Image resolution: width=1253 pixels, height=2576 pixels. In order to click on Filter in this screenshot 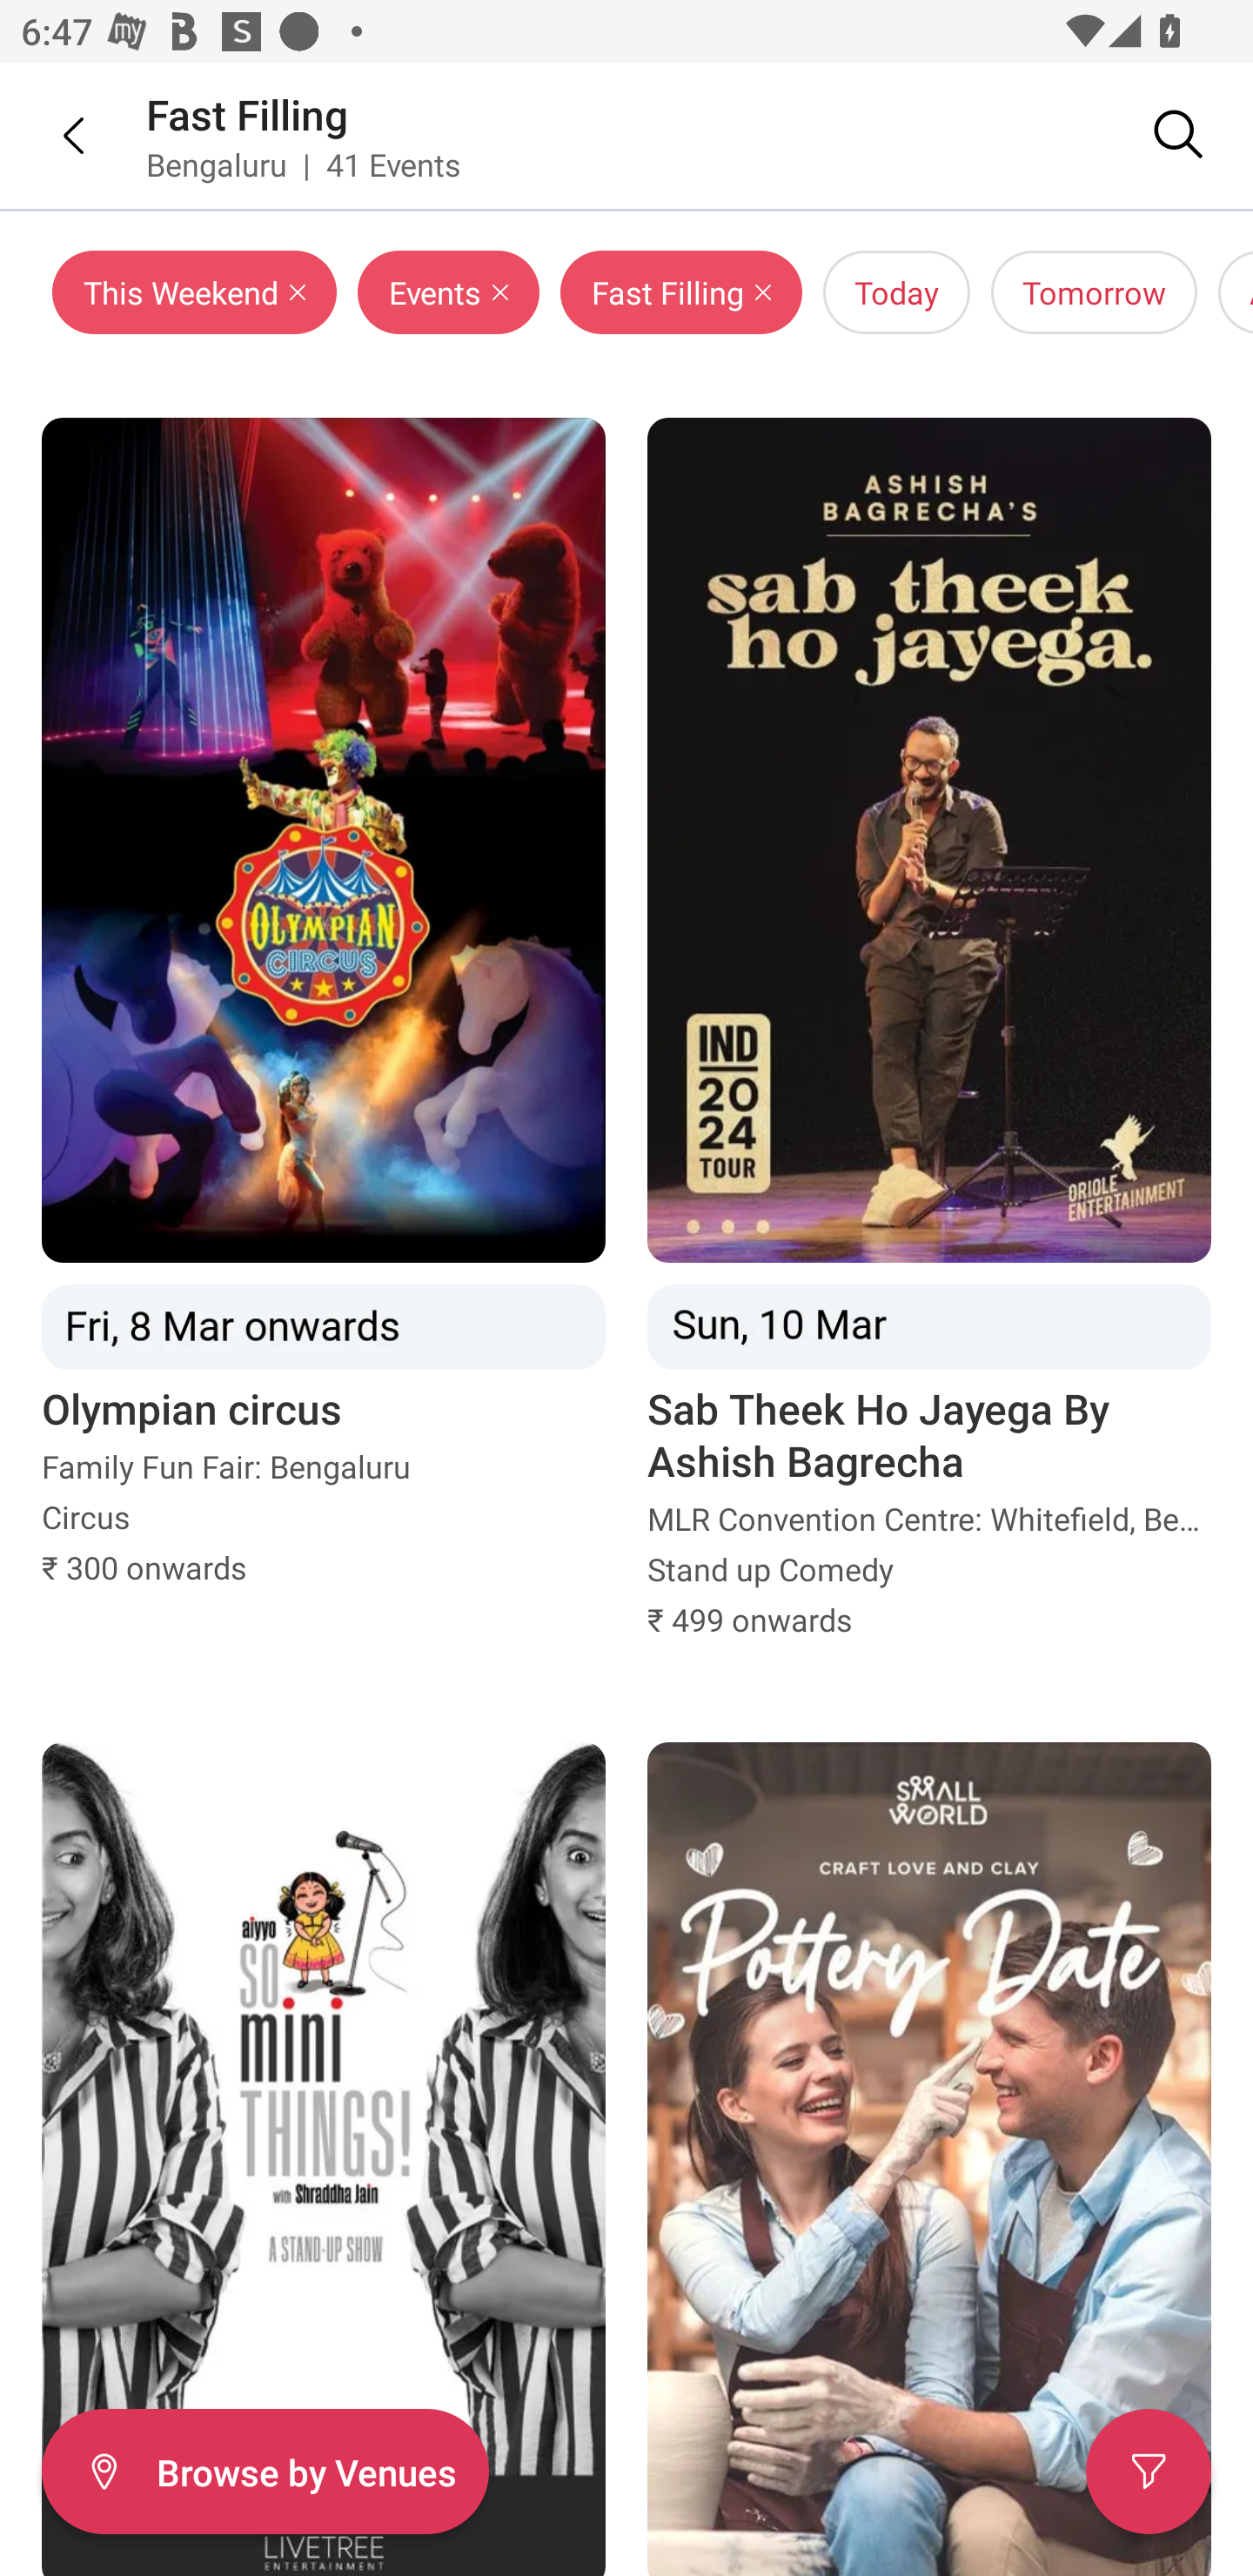, I will do `click(1149, 2472)`.